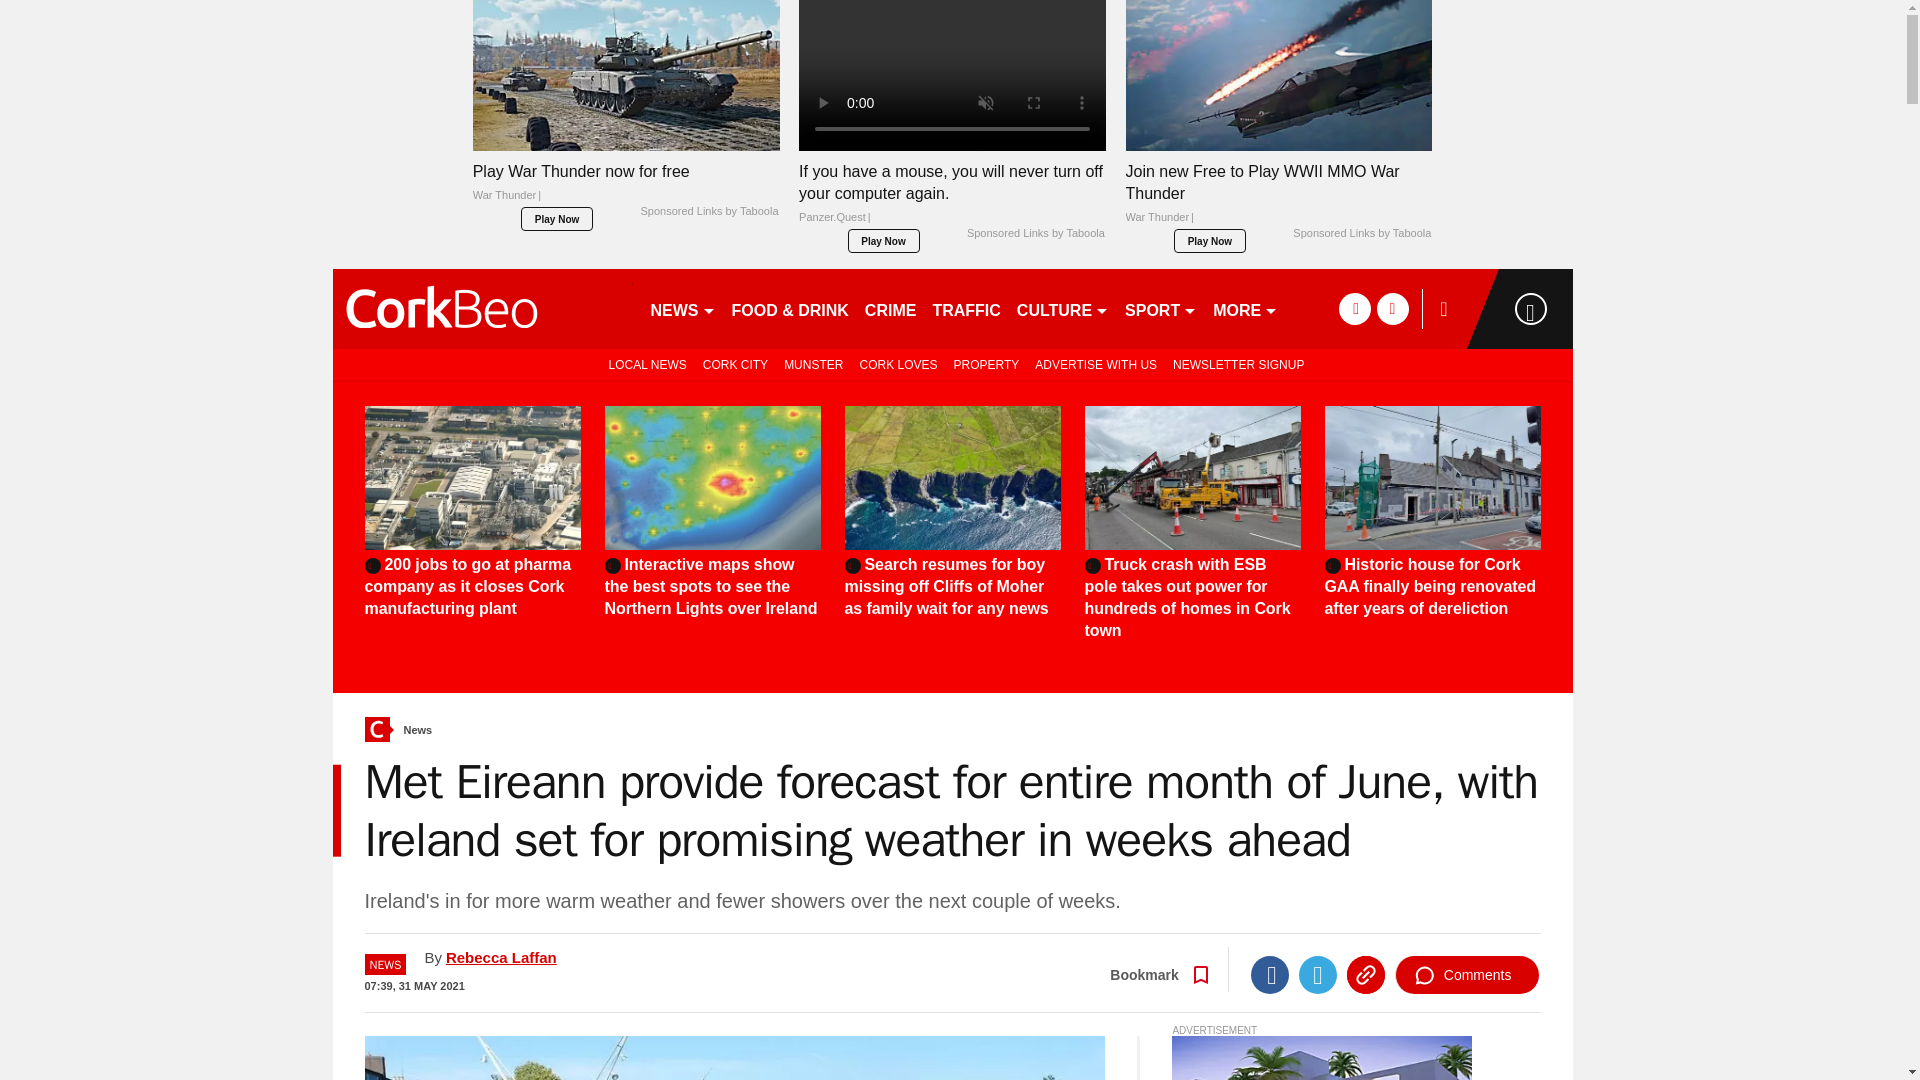  I want to click on NEWS, so click(682, 308).